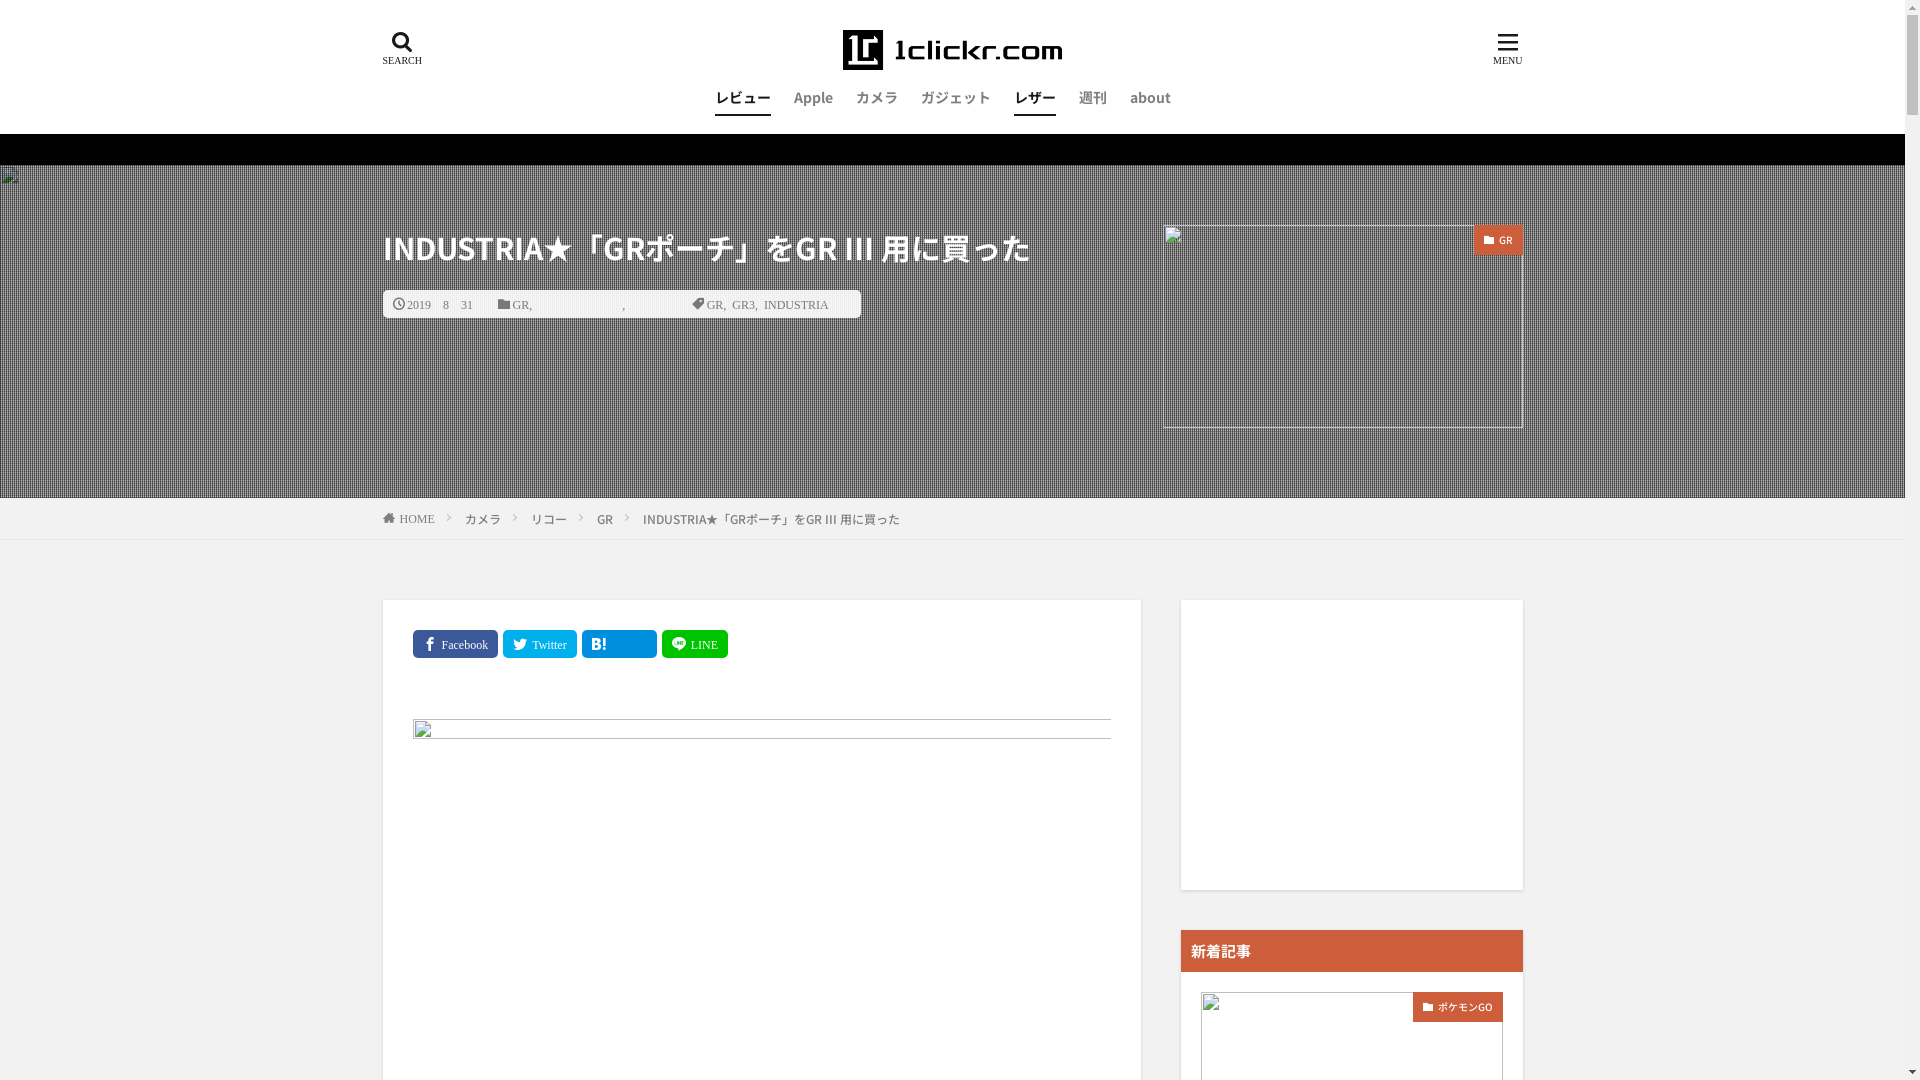 This screenshot has height=1080, width=1920. I want to click on GR, so click(605, 518).